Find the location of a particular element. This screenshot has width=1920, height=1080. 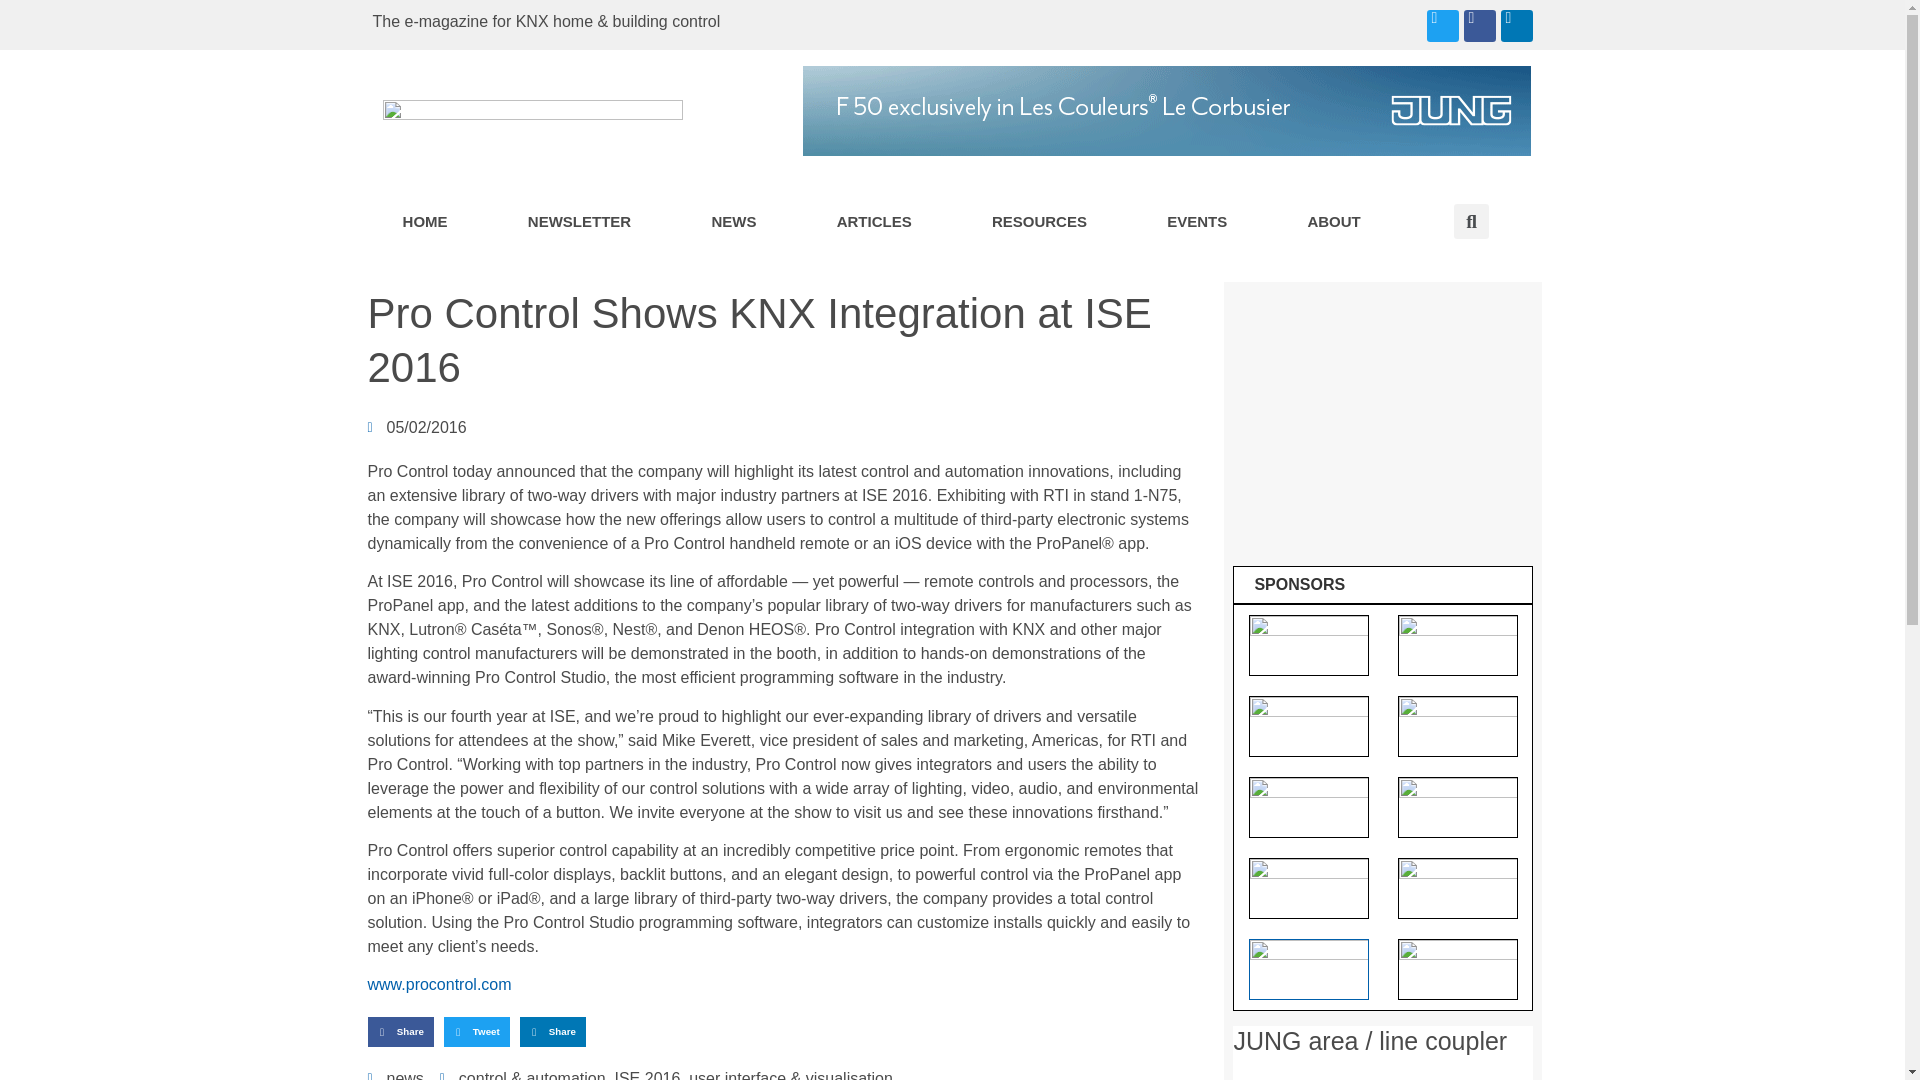

HOME is located at coordinates (424, 222).